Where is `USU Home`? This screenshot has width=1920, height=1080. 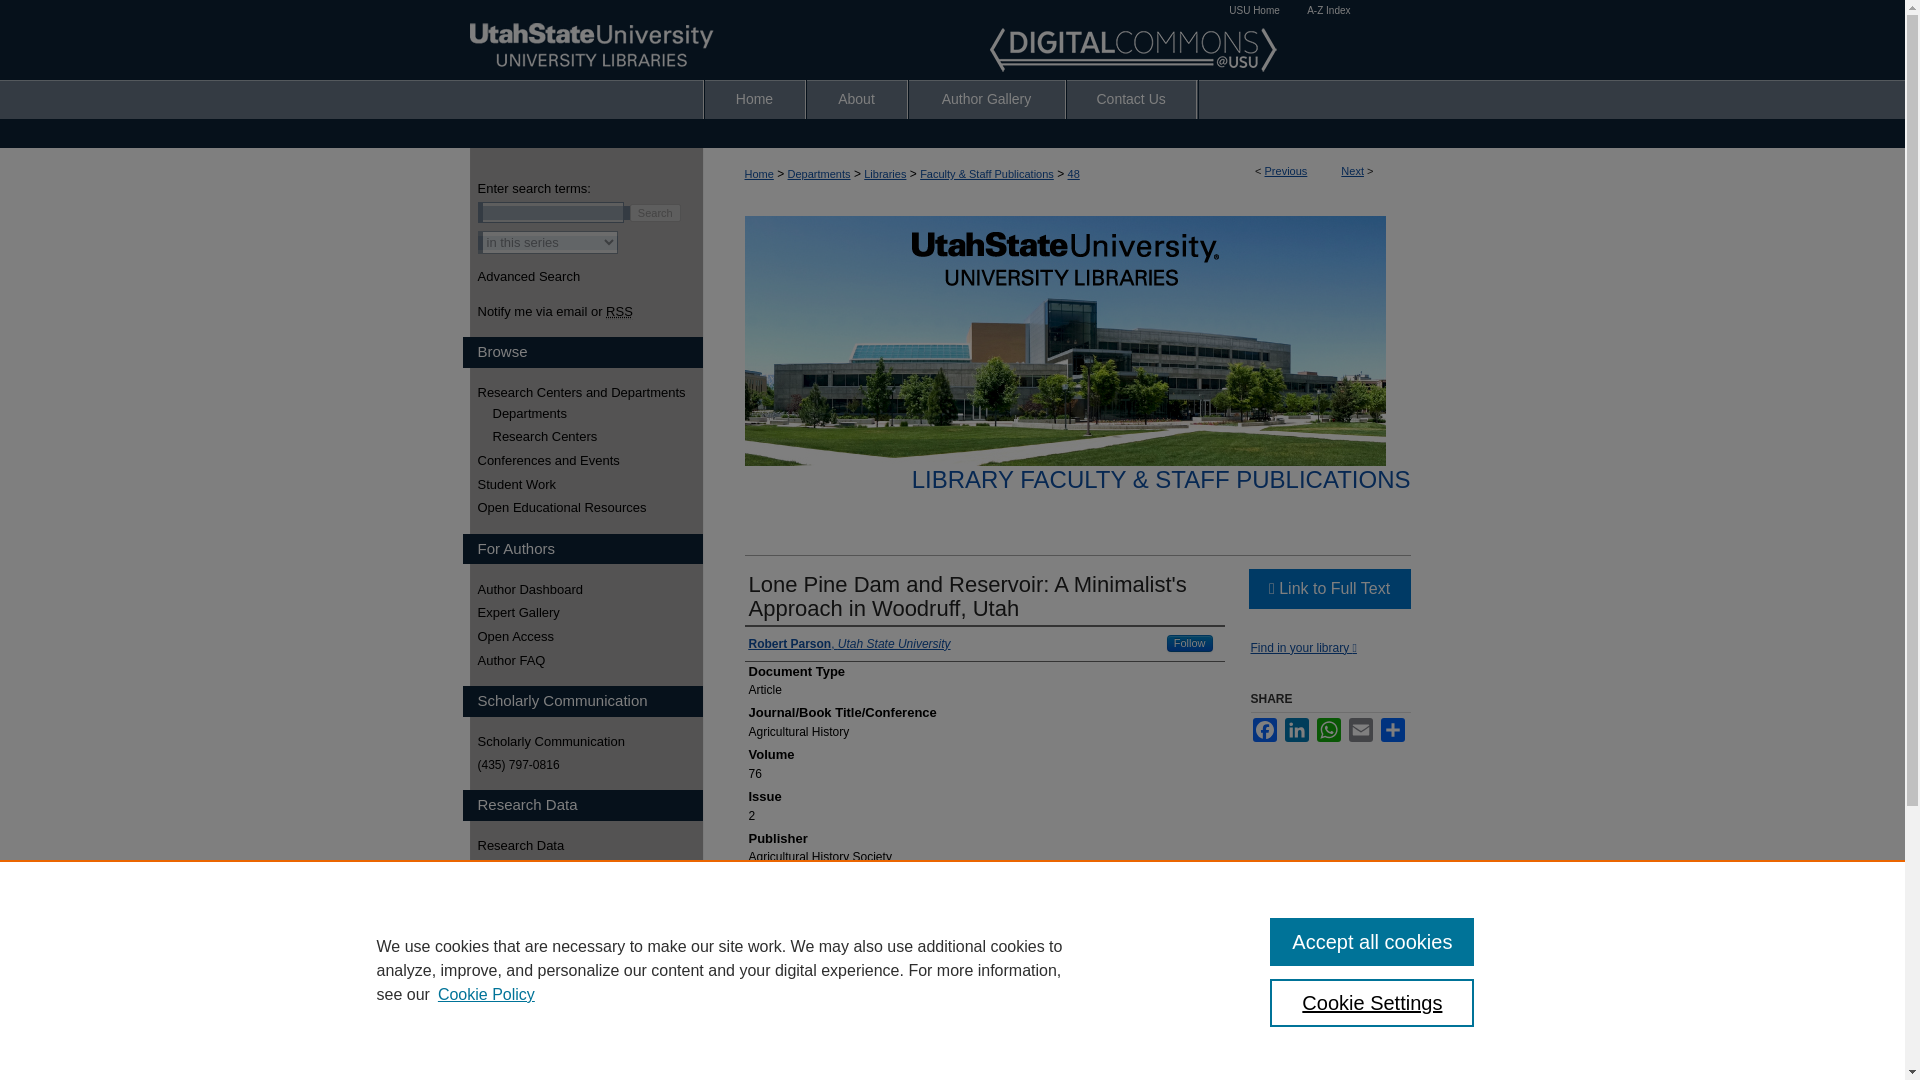
USU Home is located at coordinates (1254, 10).